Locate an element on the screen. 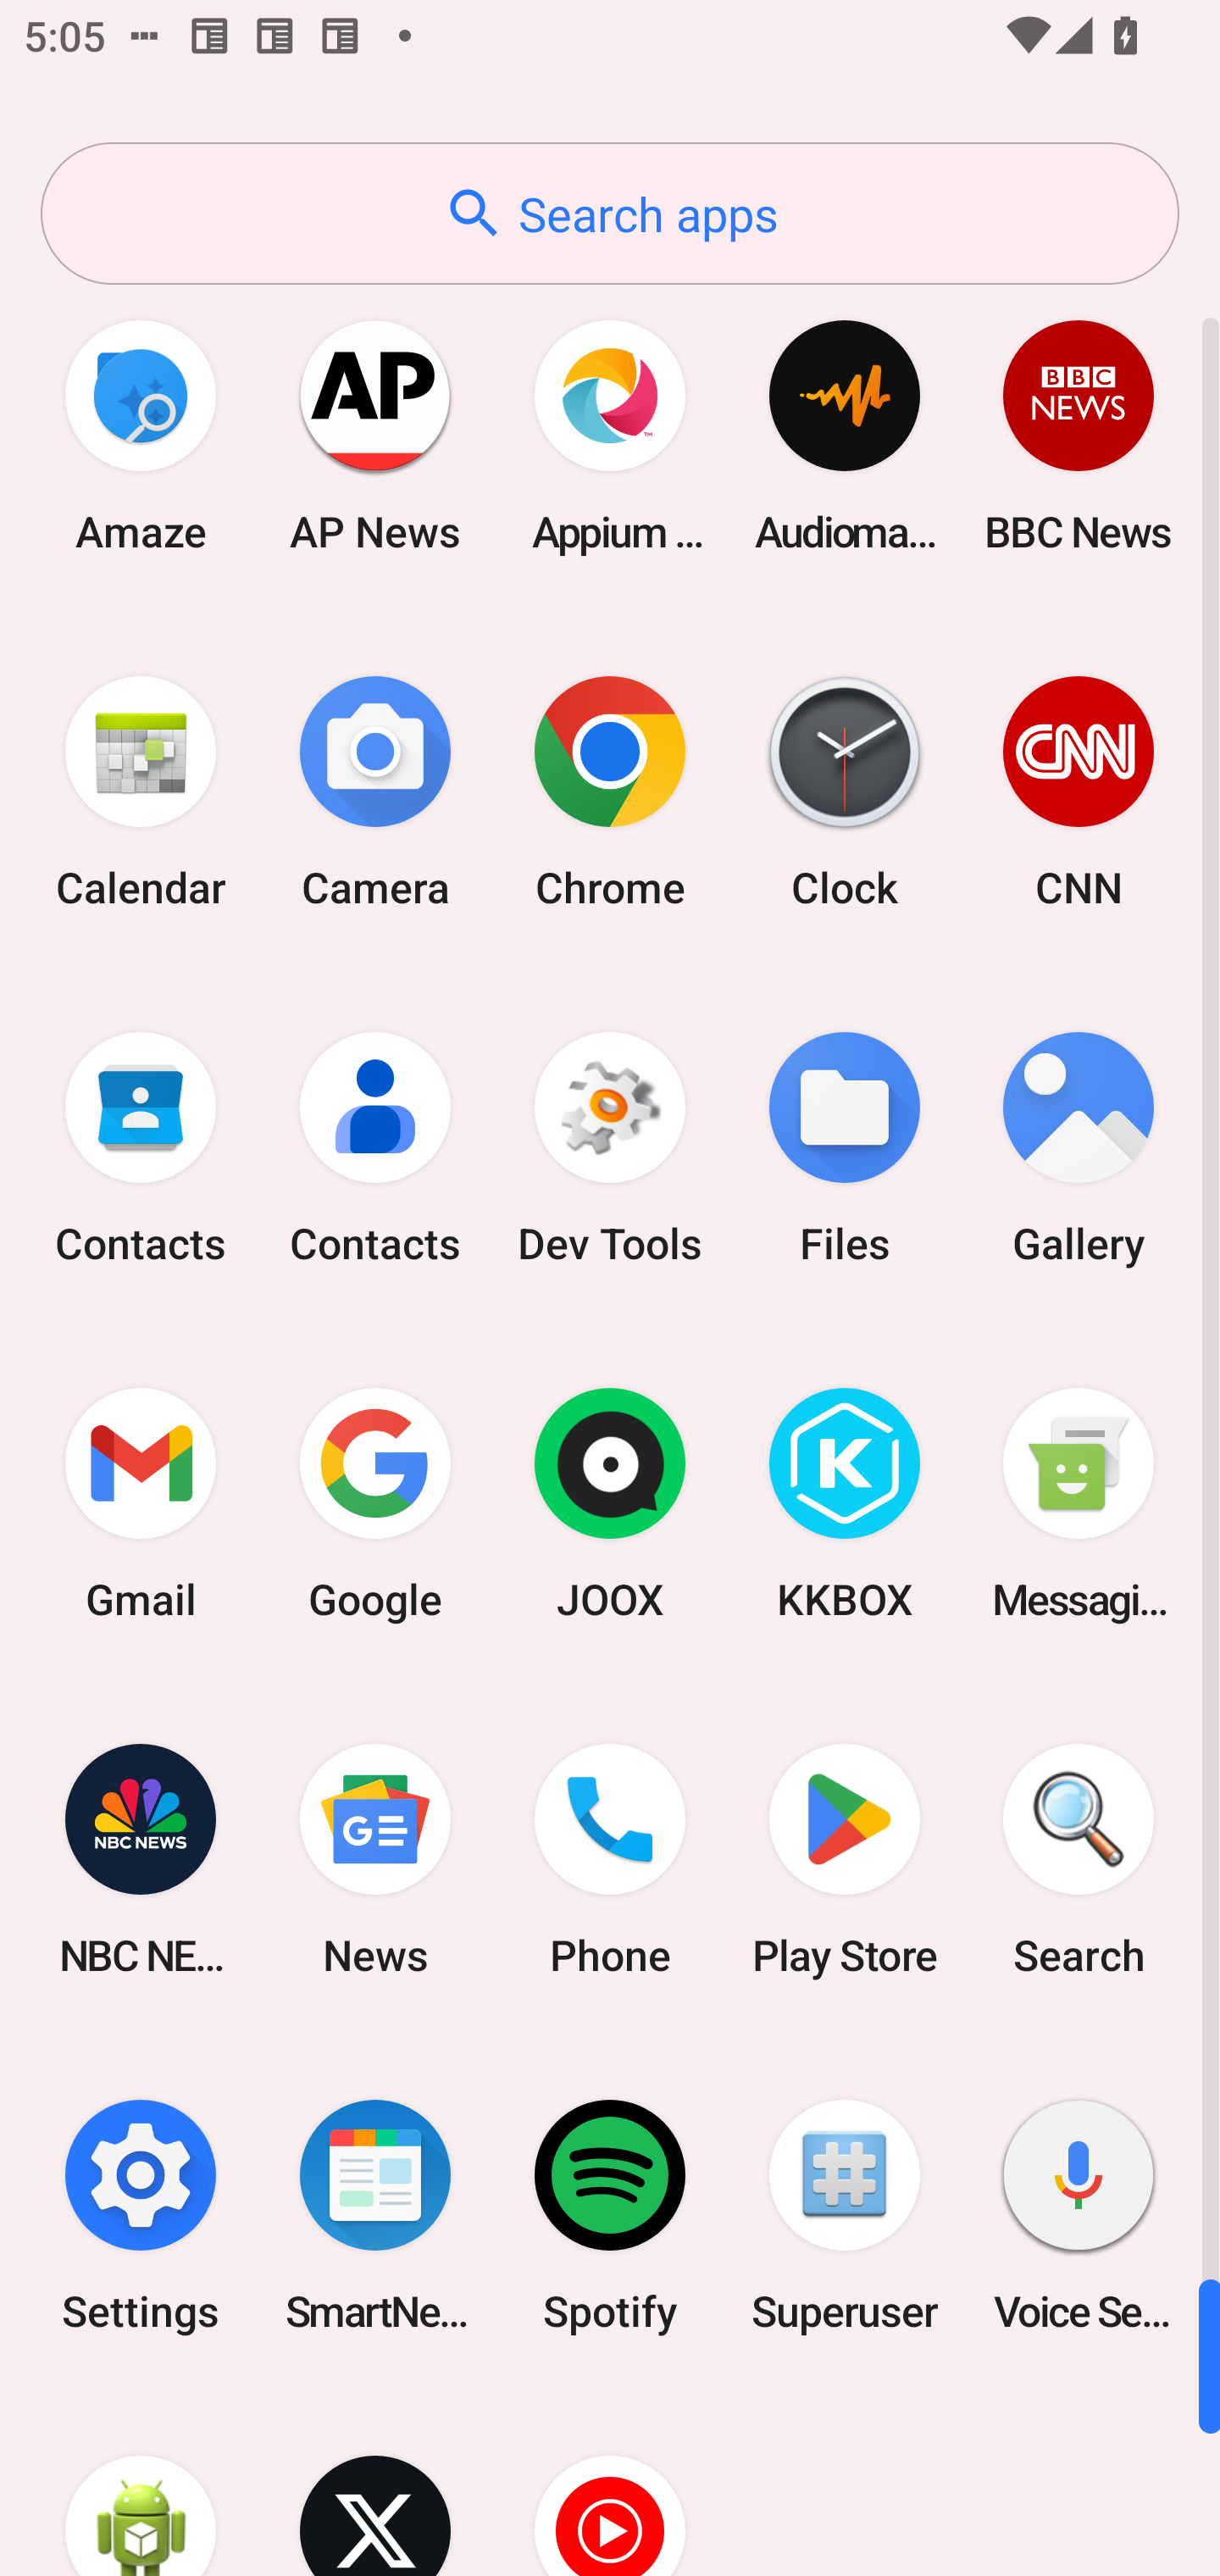  Appium Settings is located at coordinates (610, 436).